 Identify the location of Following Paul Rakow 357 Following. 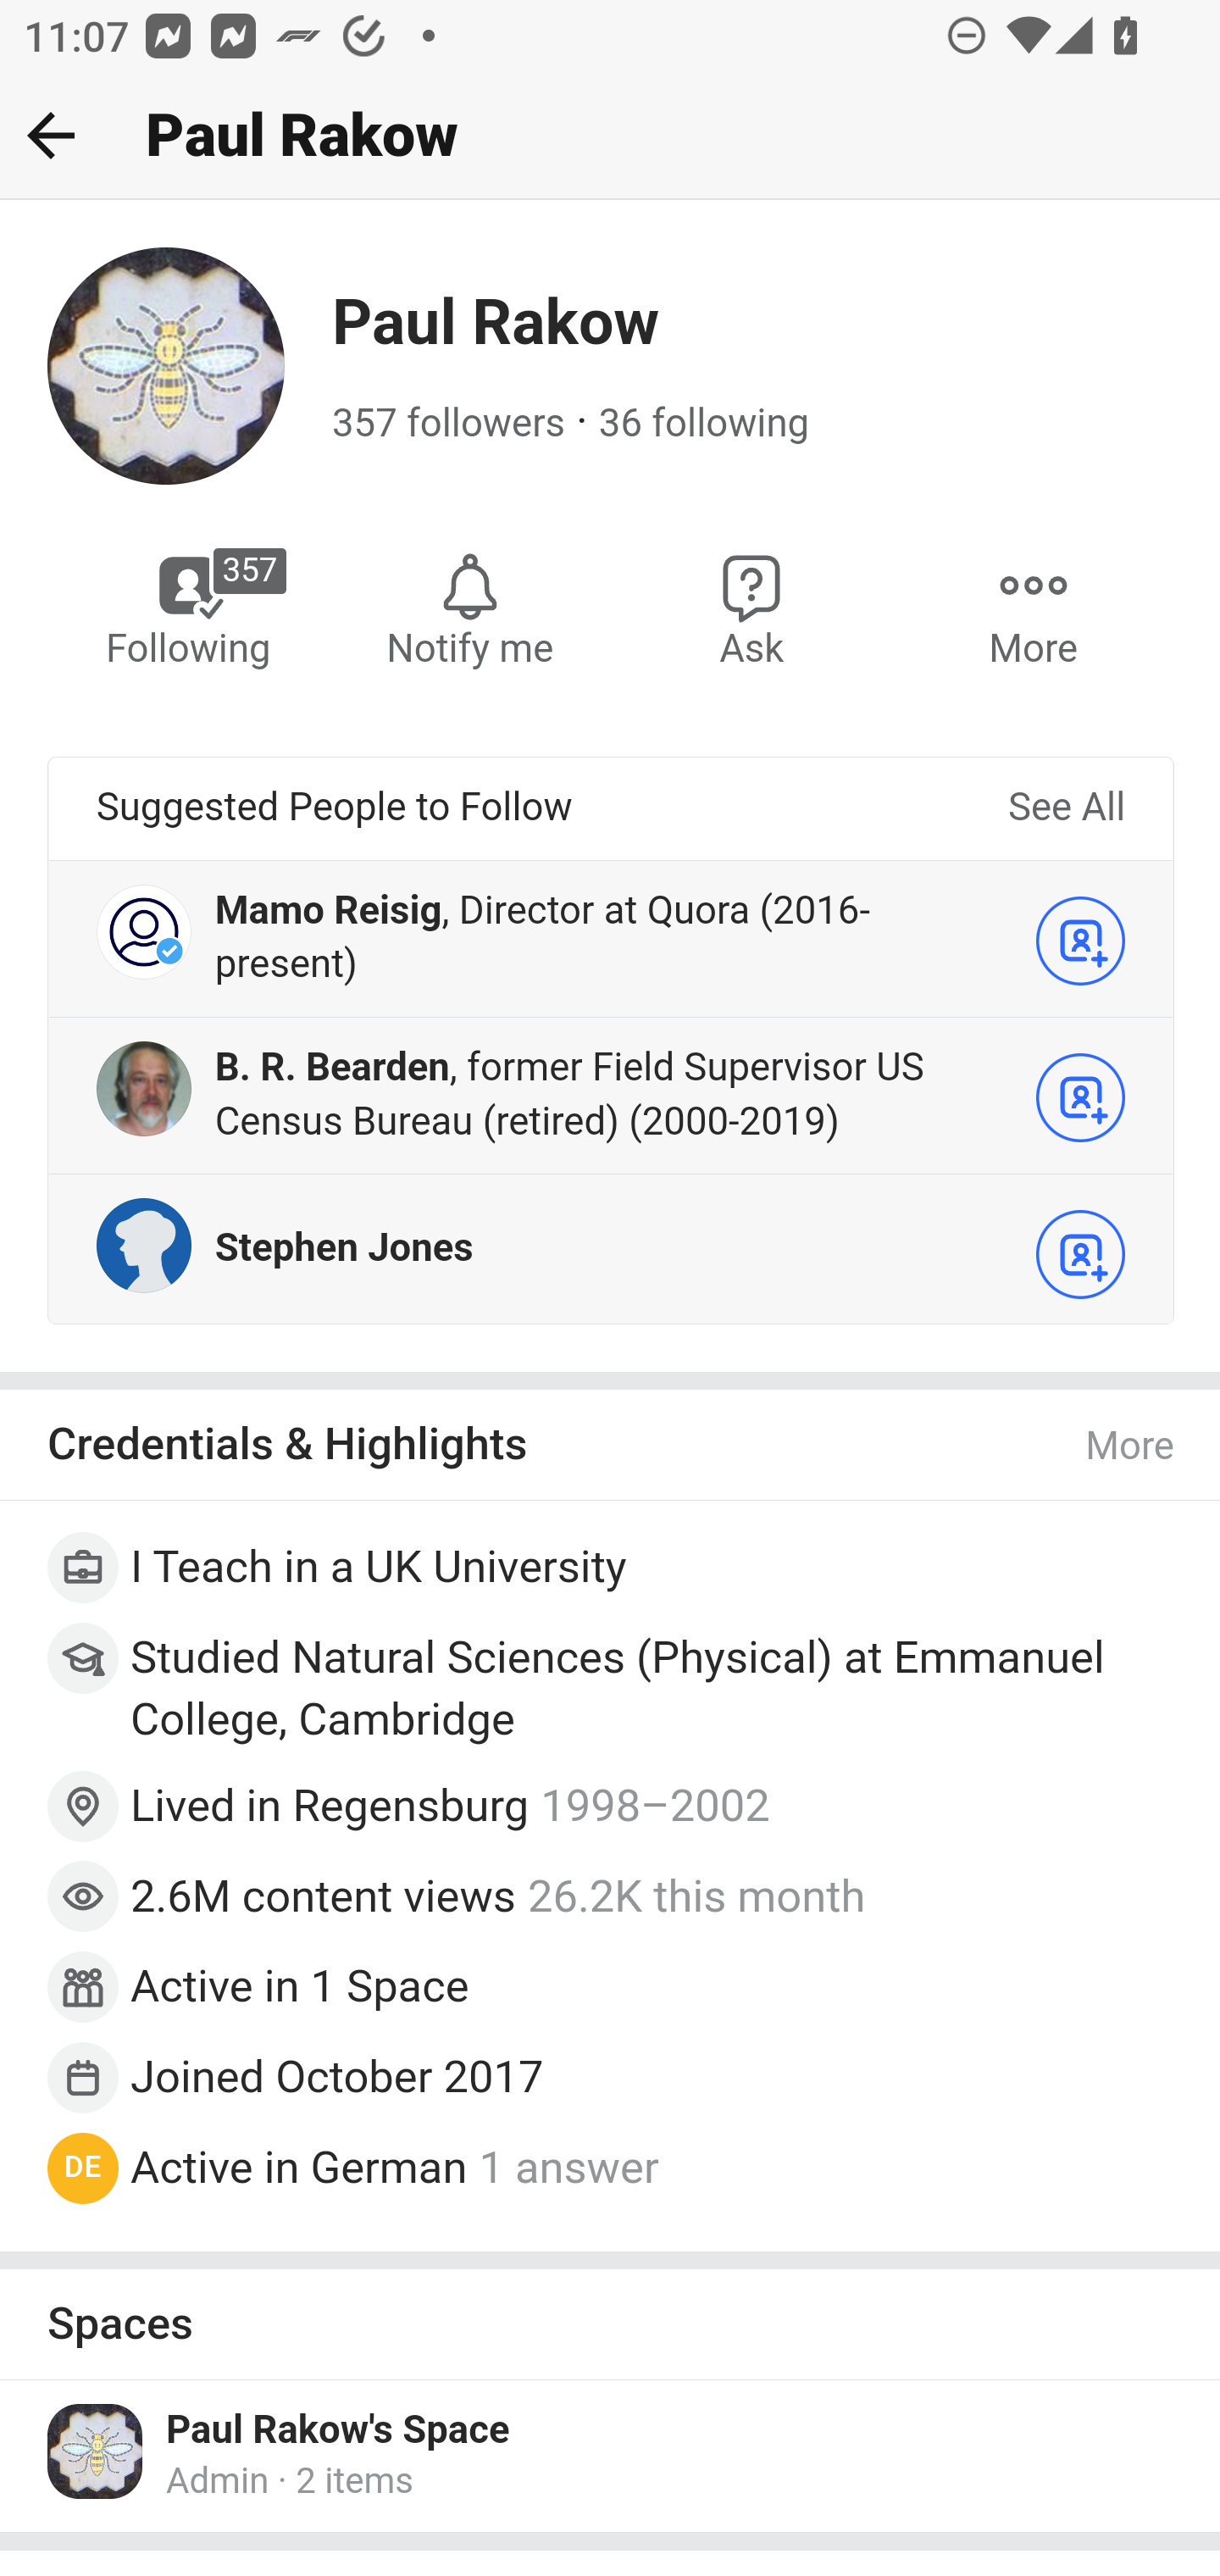
(190, 608).